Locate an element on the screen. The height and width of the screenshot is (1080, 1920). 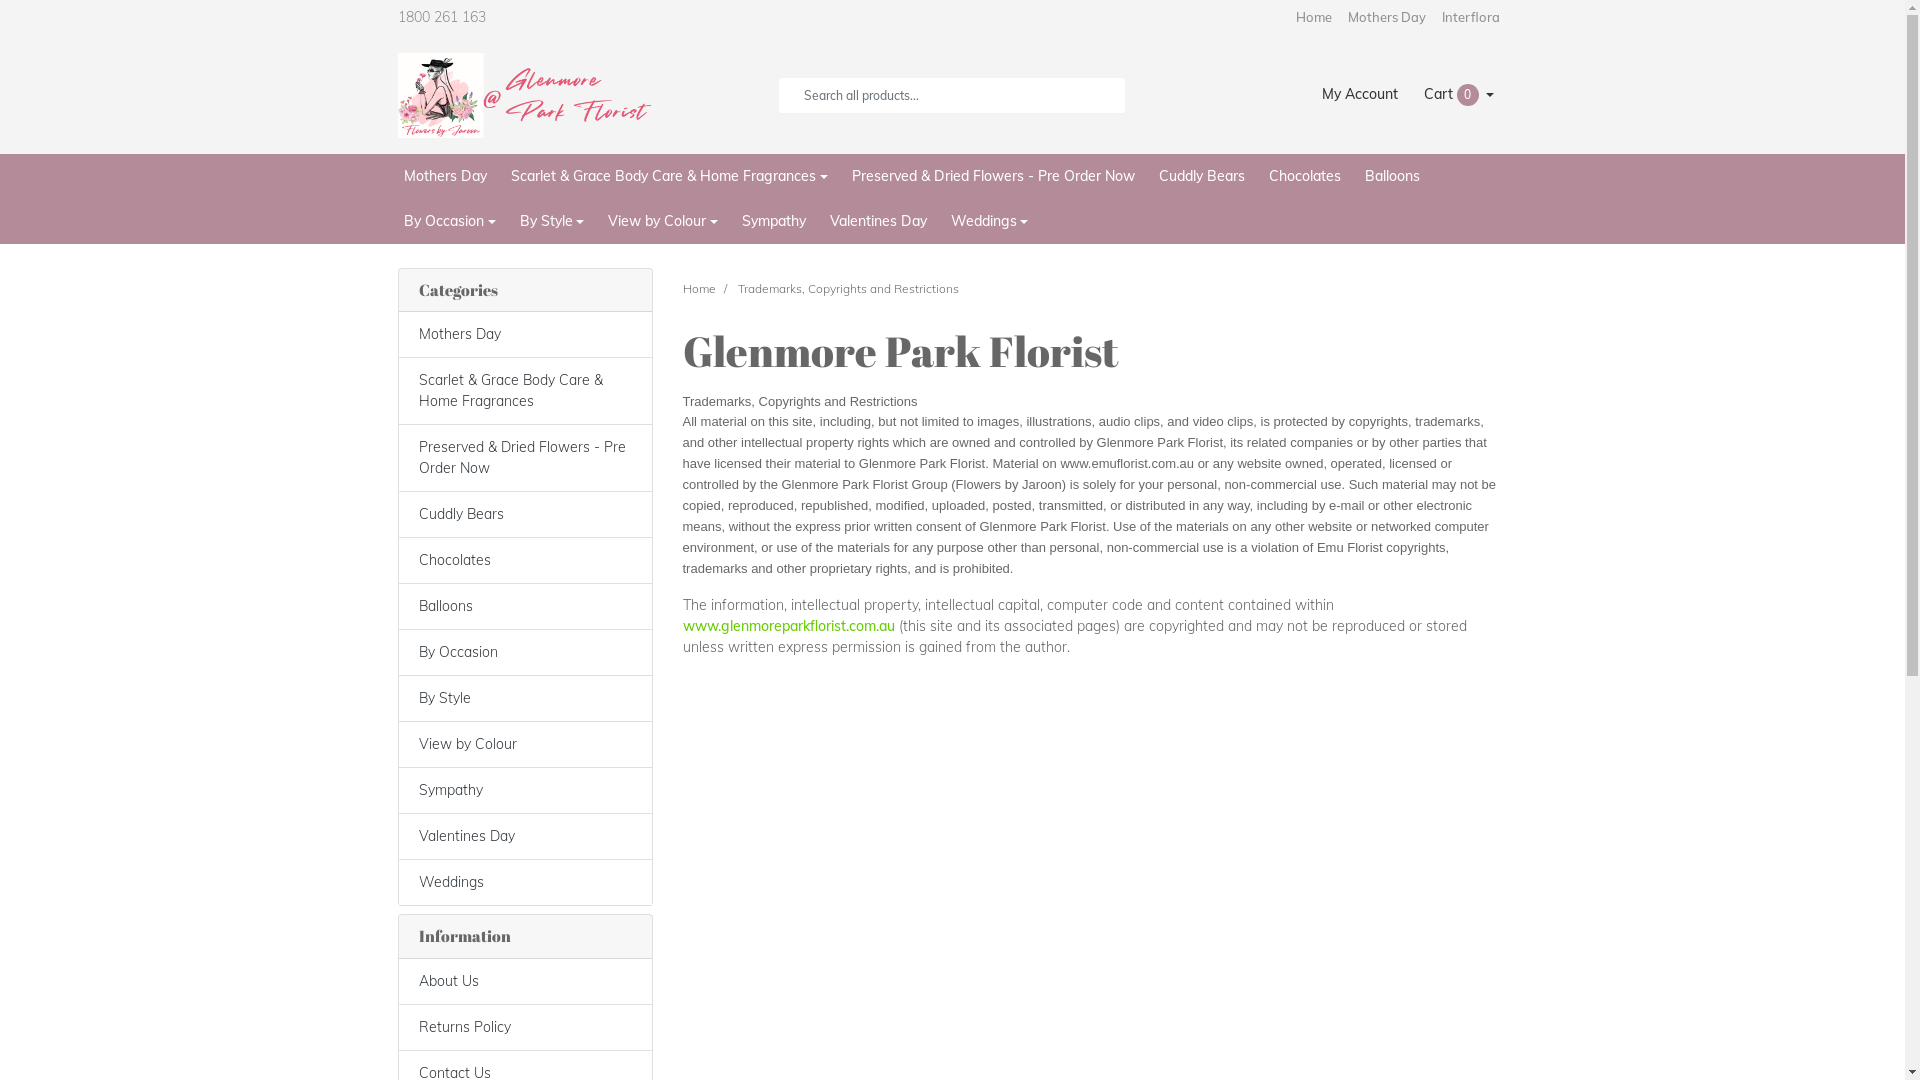
Weddings is located at coordinates (990, 220).